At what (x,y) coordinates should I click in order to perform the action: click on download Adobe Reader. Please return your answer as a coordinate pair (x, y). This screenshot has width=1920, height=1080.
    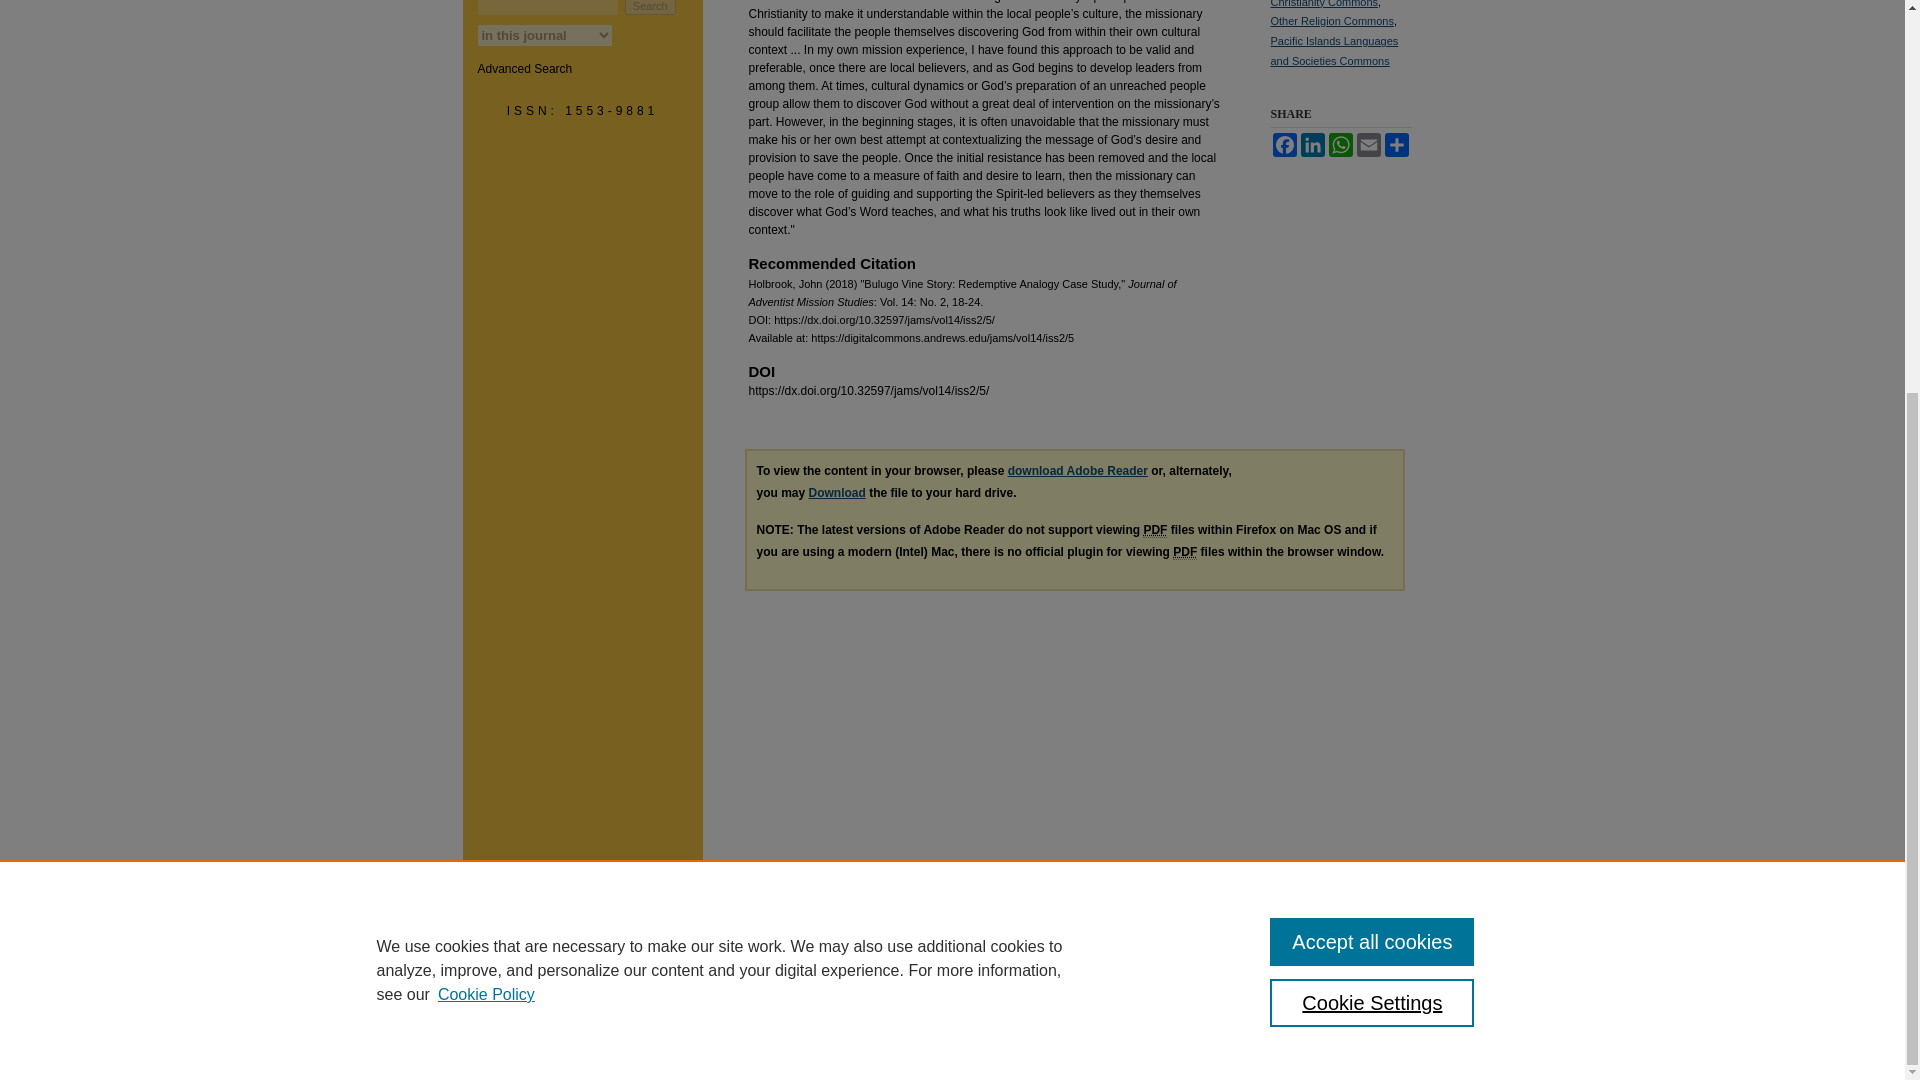
    Looking at the image, I should click on (1078, 471).